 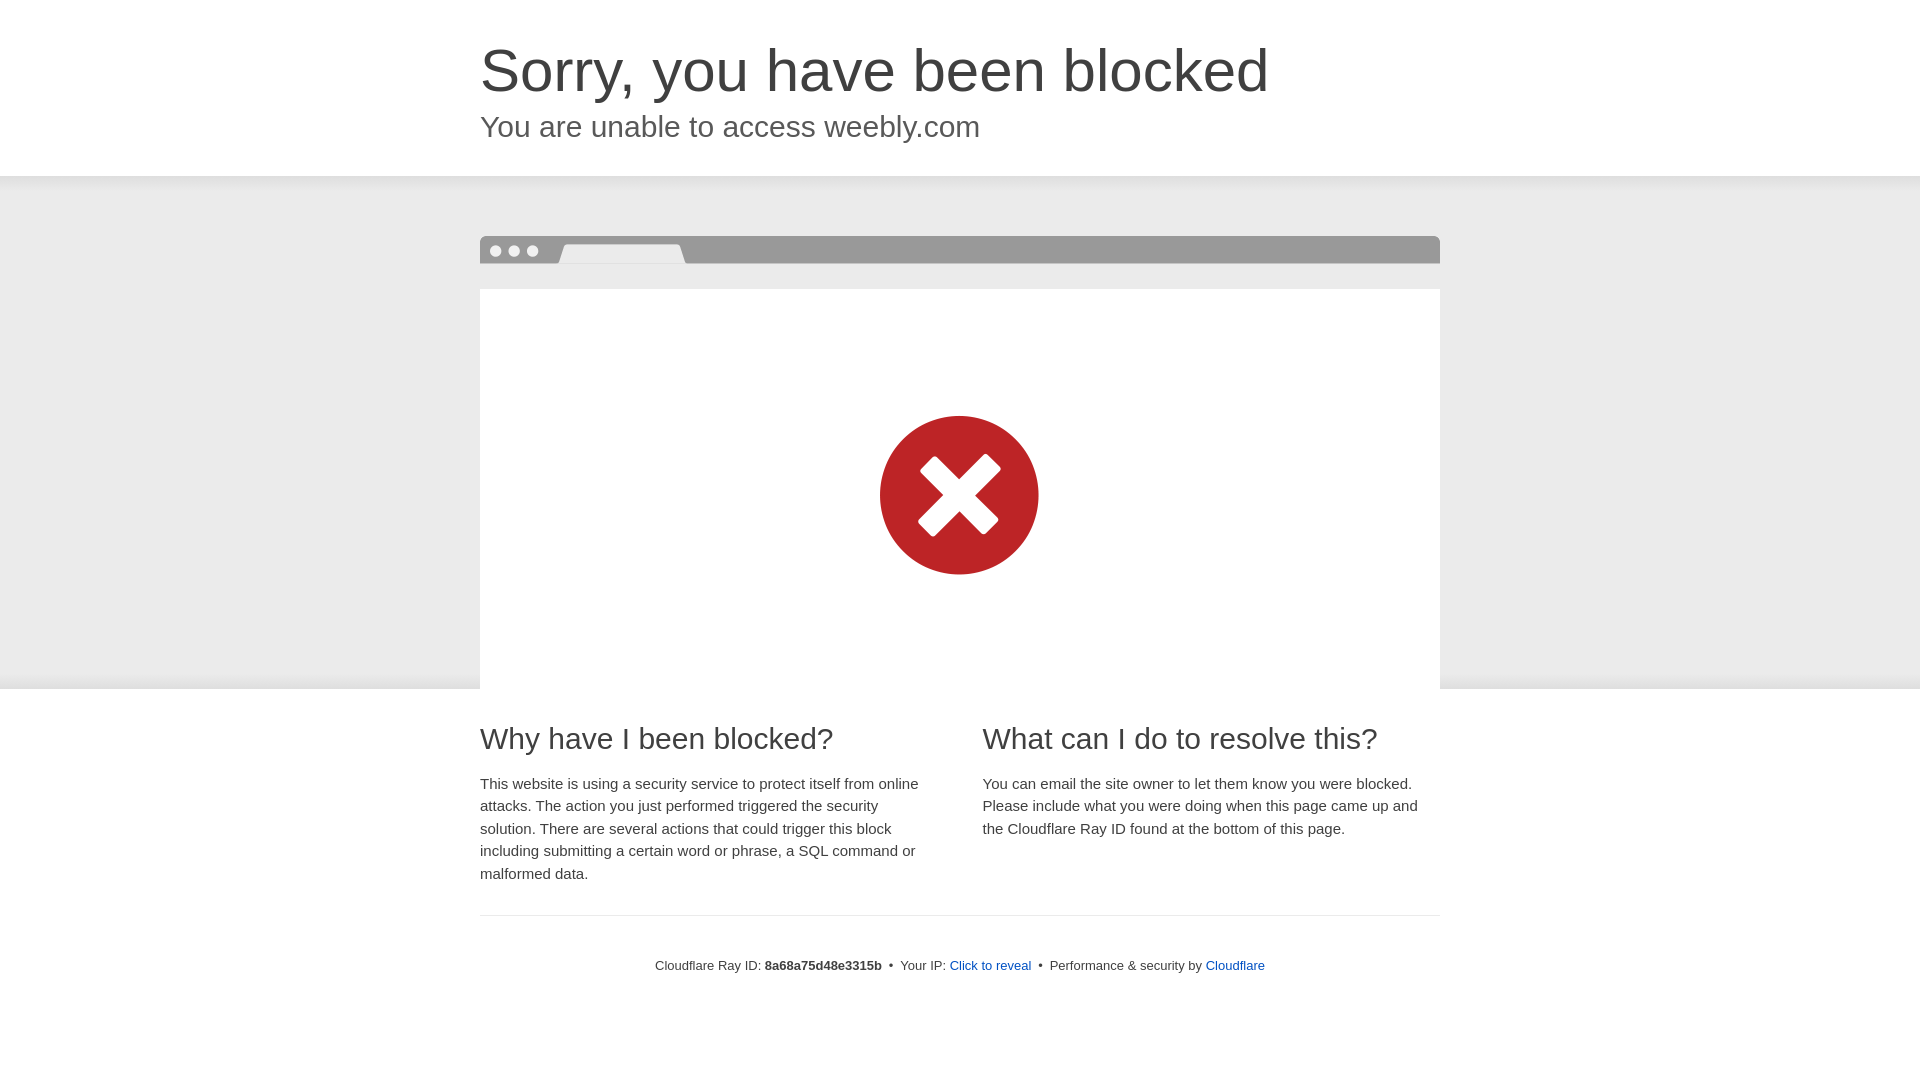 What do you see at coordinates (991, 966) in the screenshot?
I see `Click to reveal` at bounding box center [991, 966].